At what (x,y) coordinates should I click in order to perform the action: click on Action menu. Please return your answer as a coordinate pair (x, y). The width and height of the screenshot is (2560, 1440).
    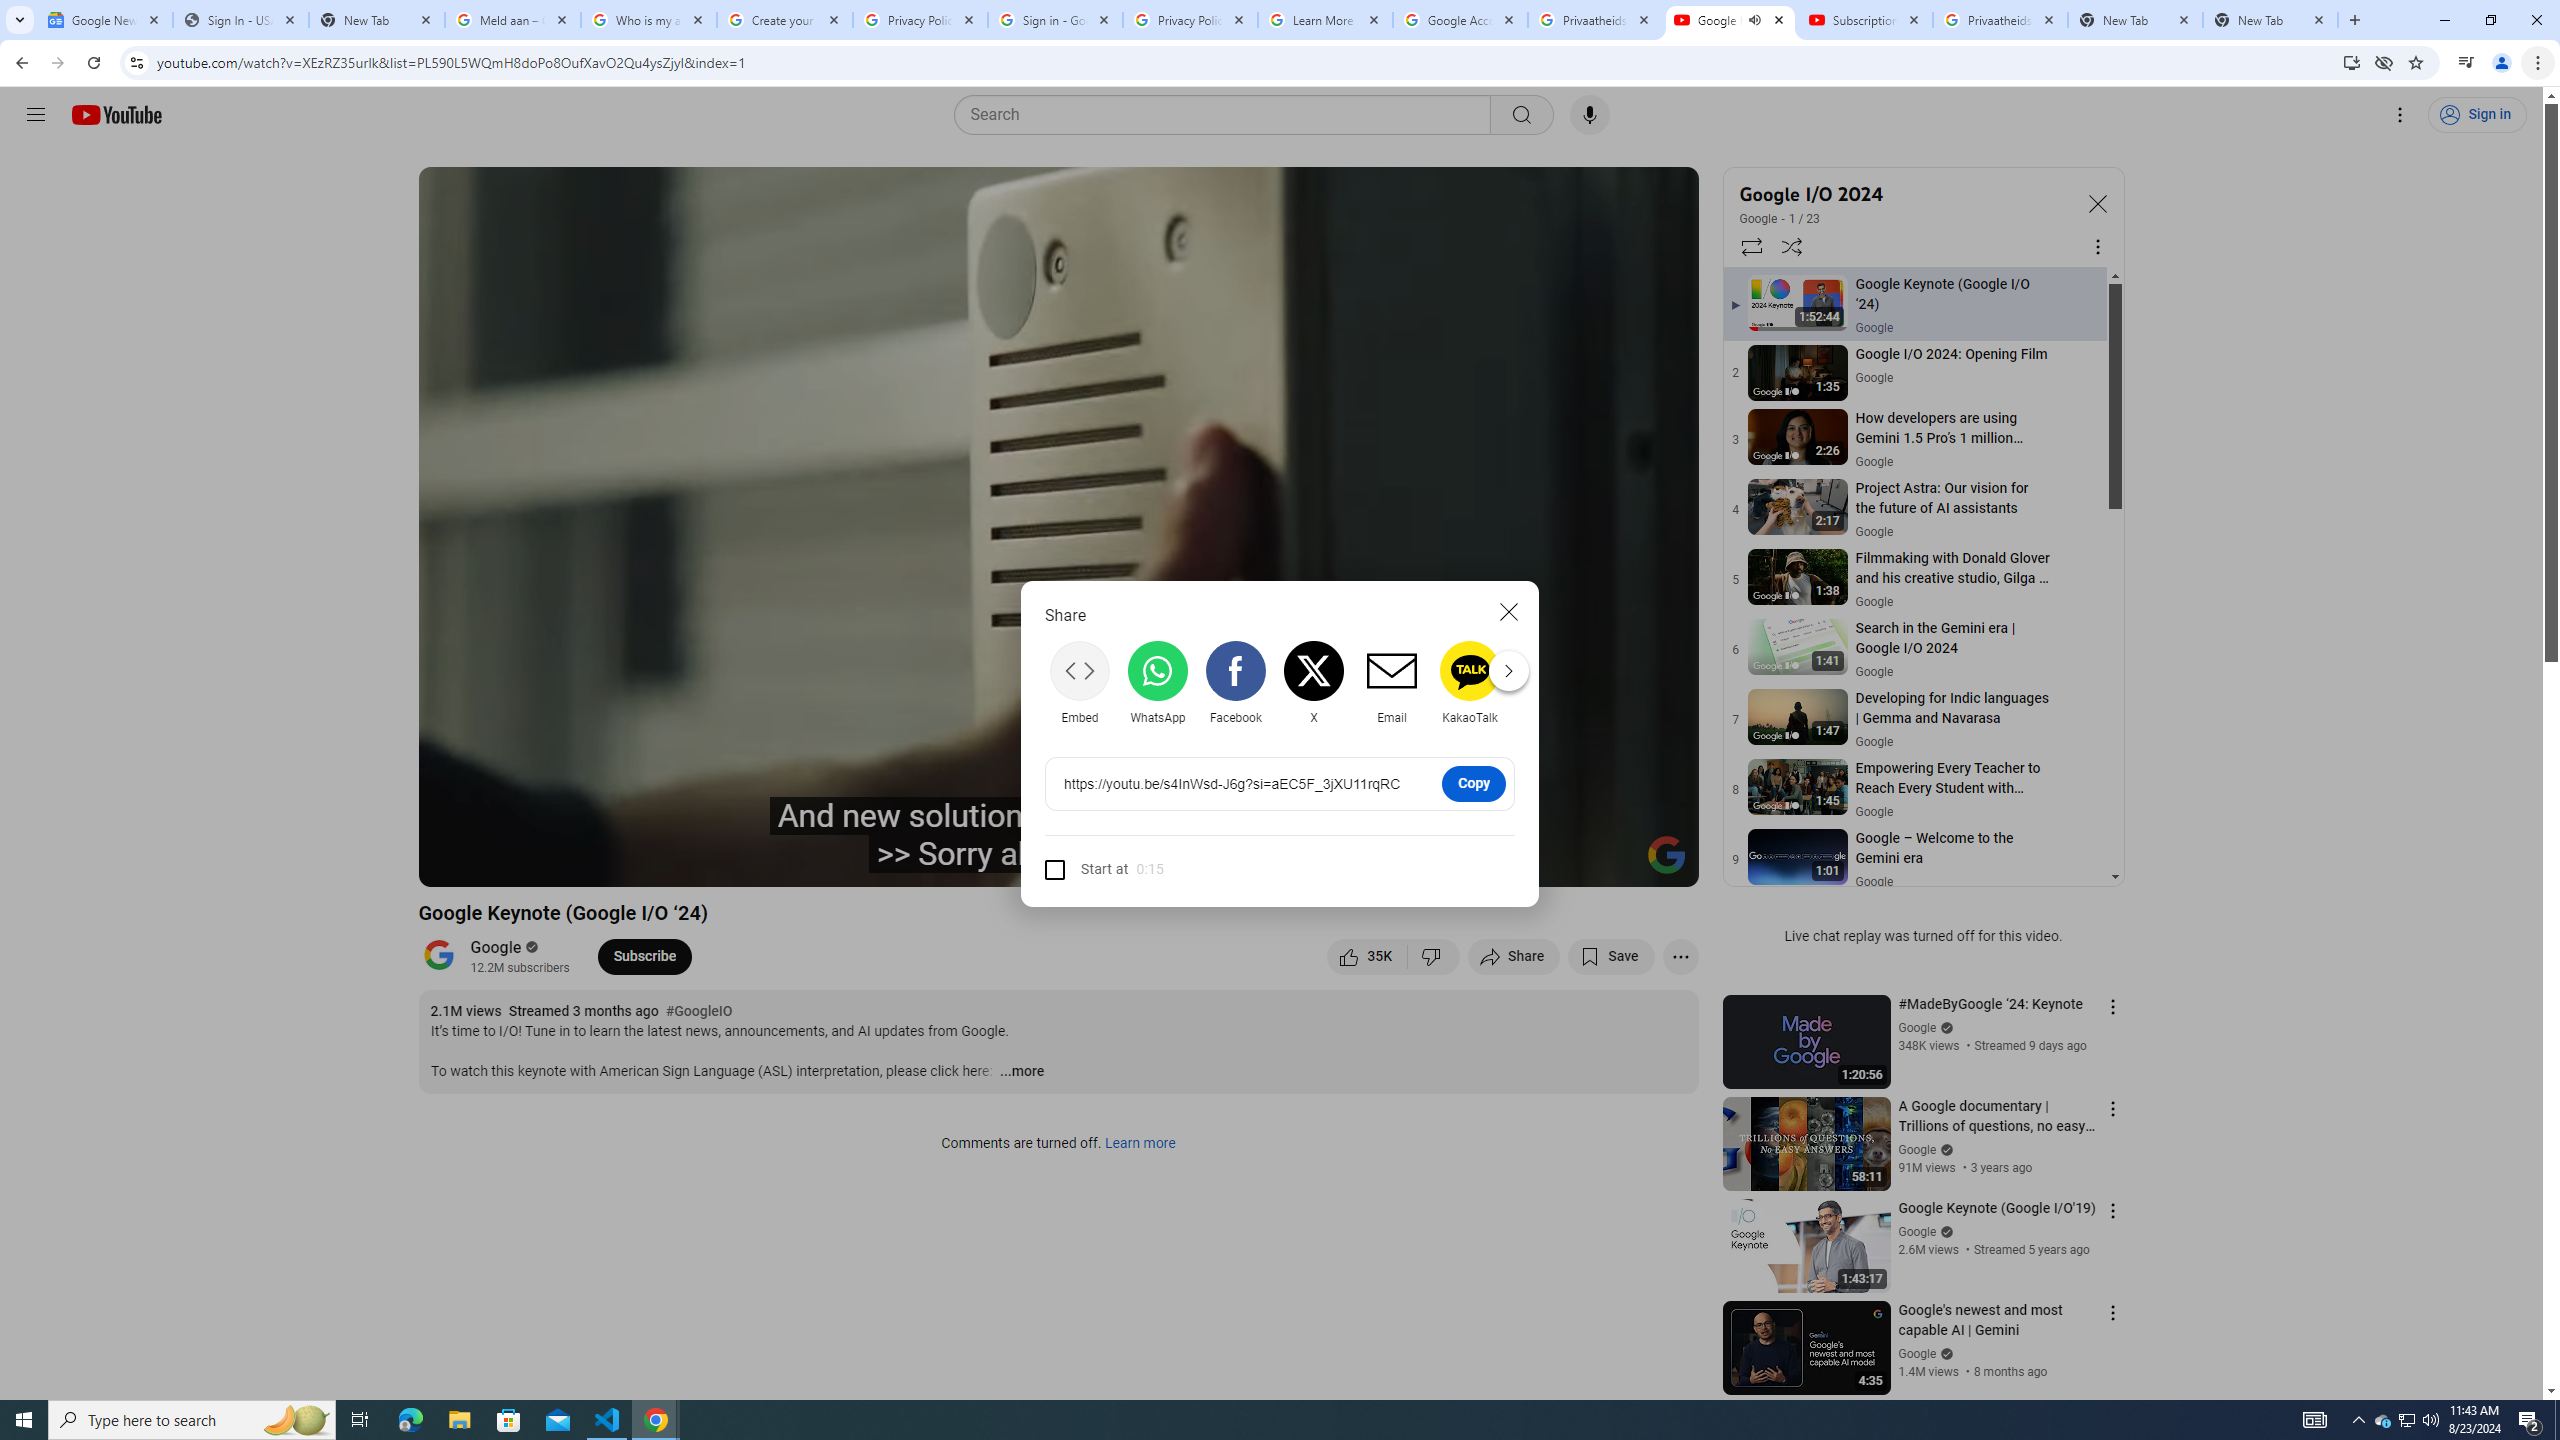
    Looking at the image, I should click on (2112, 1312).